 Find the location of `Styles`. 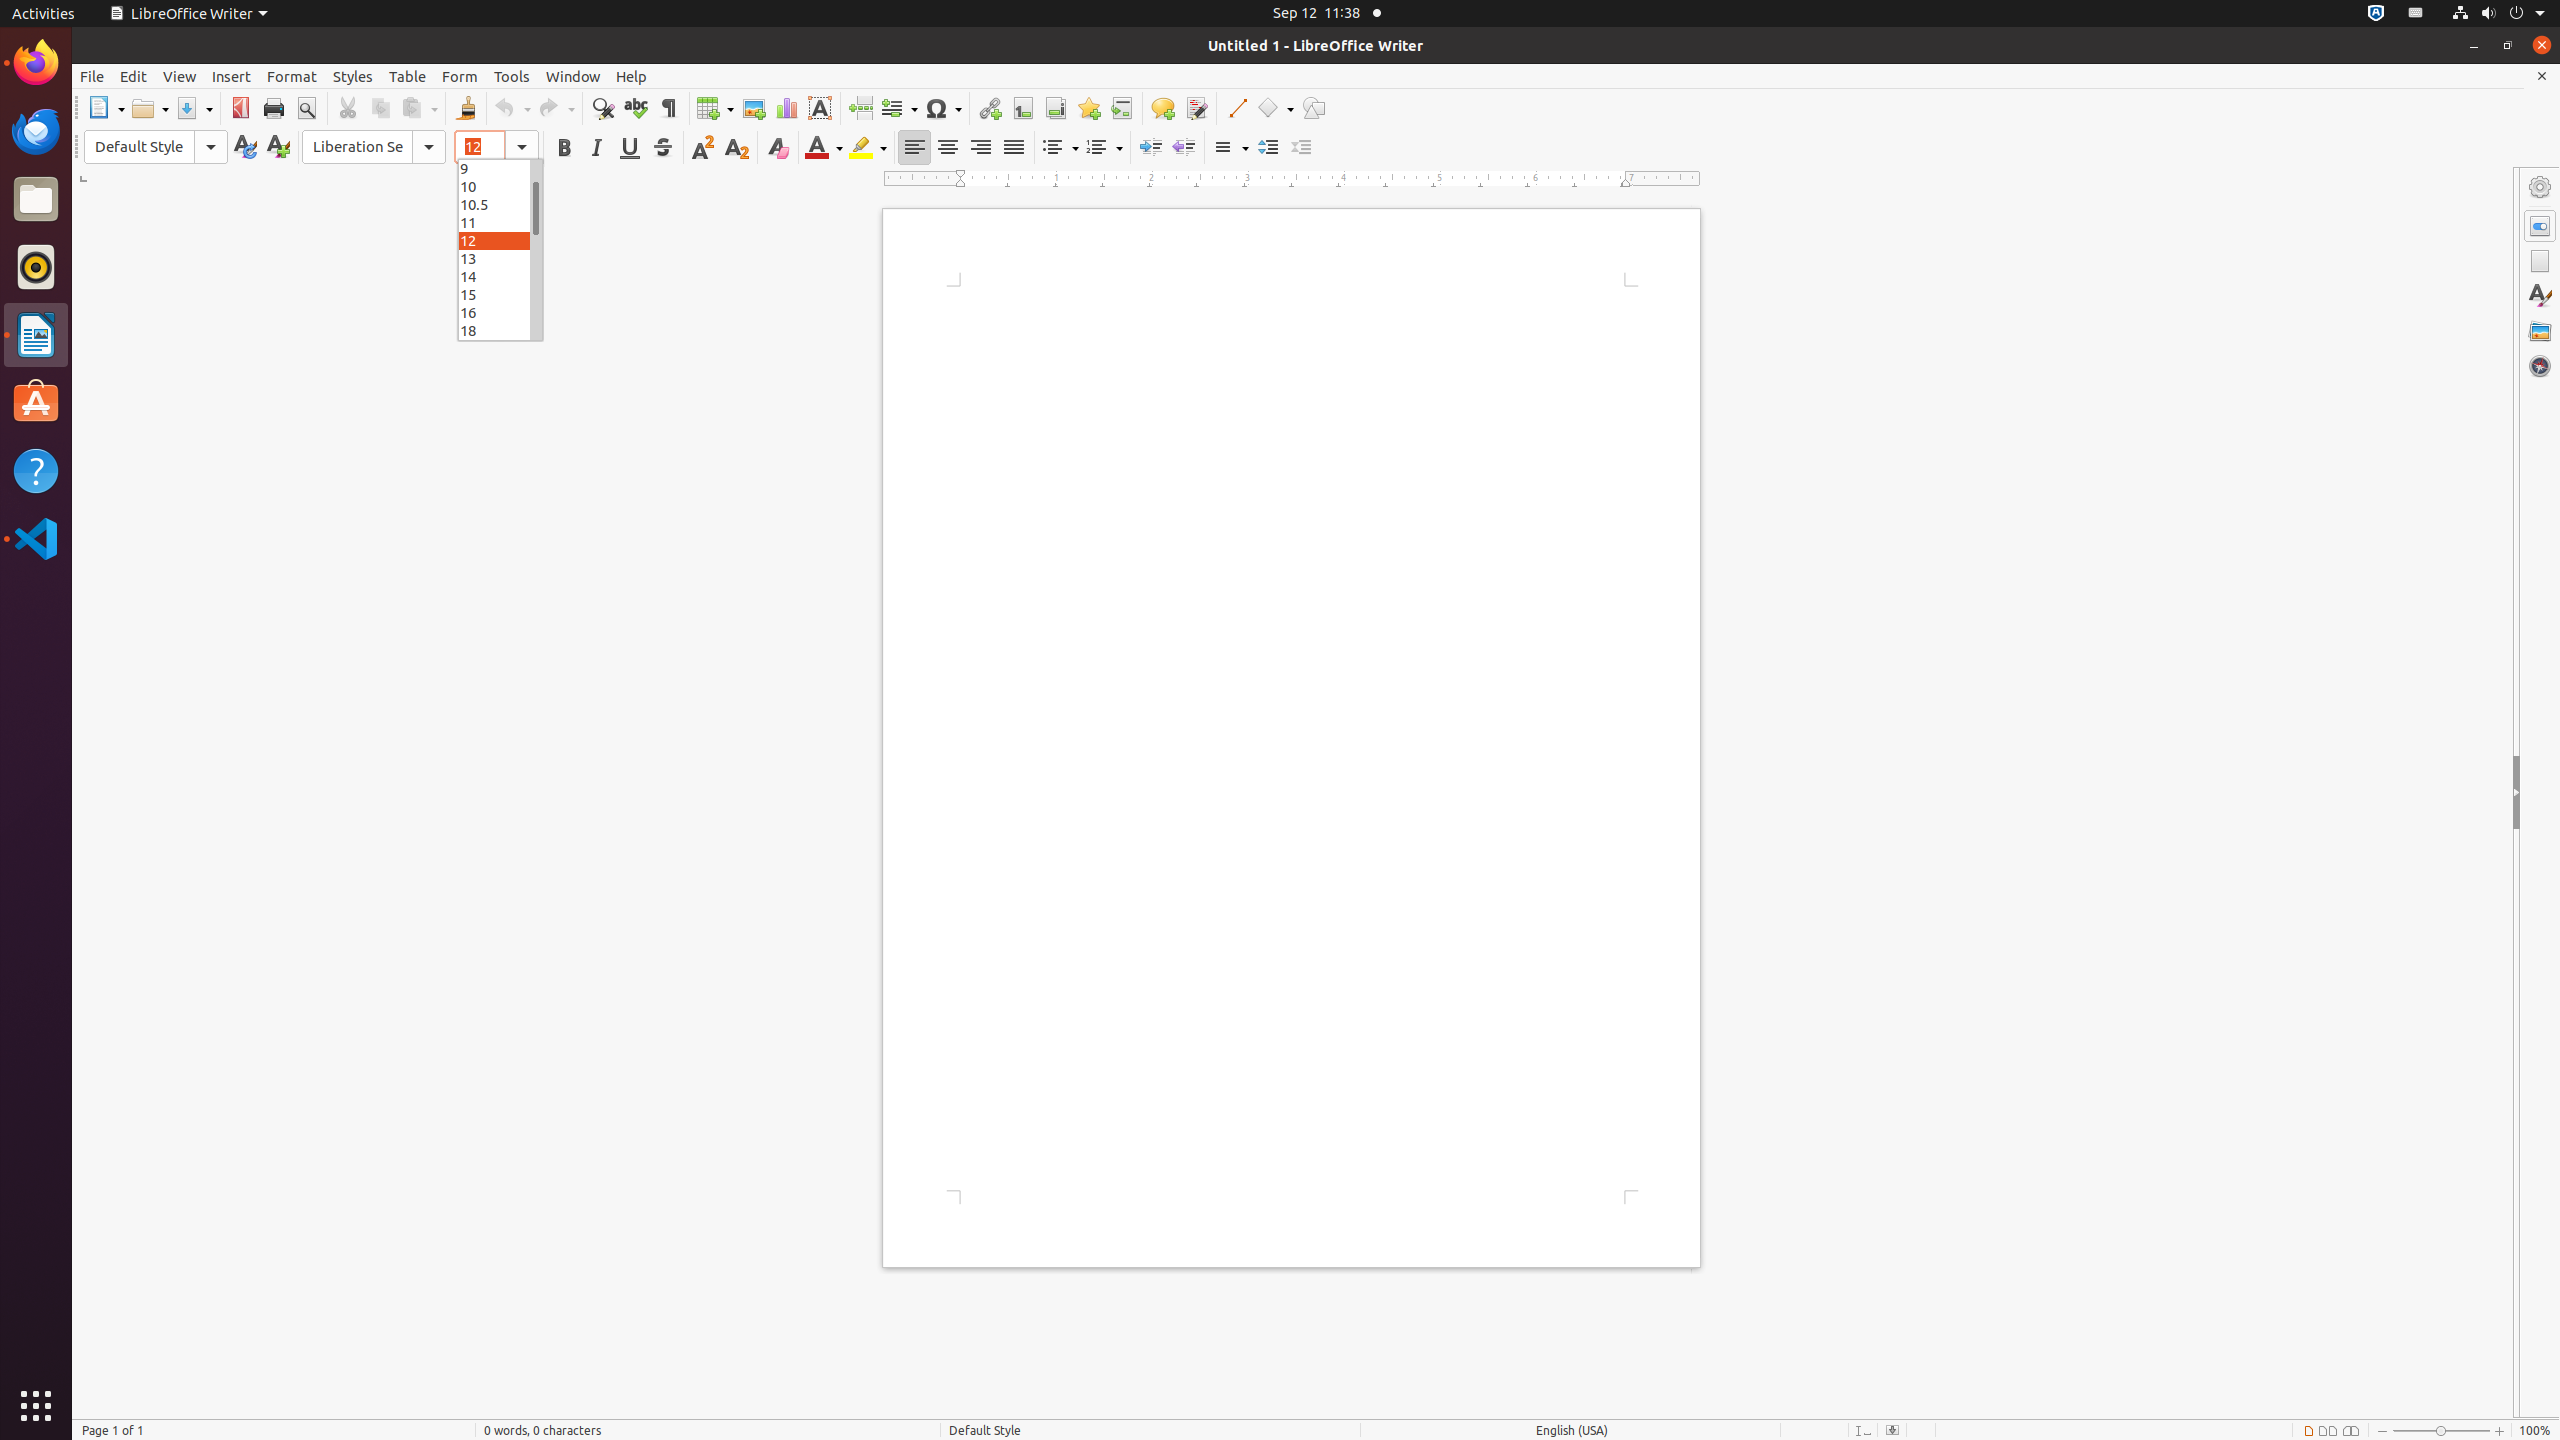

Styles is located at coordinates (2540, 296).